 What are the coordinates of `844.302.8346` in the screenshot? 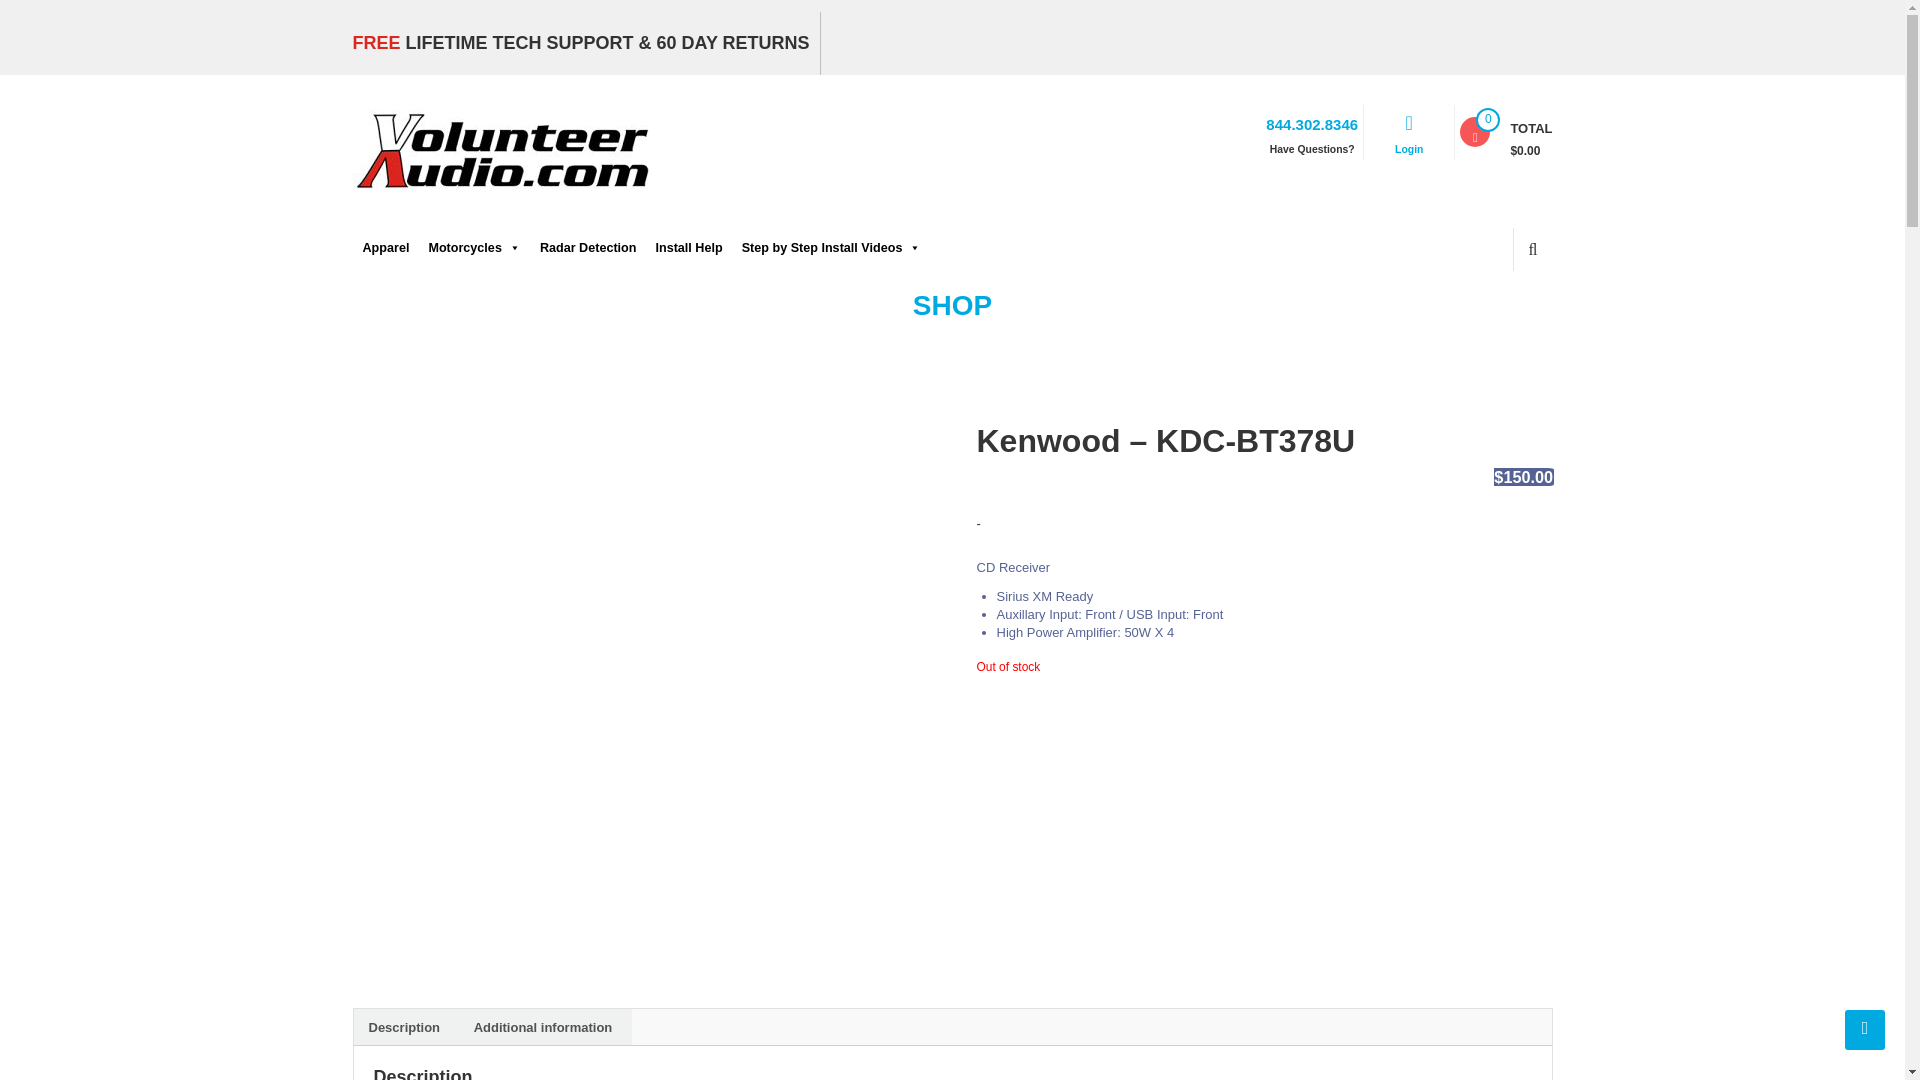 It's located at (1311, 122).